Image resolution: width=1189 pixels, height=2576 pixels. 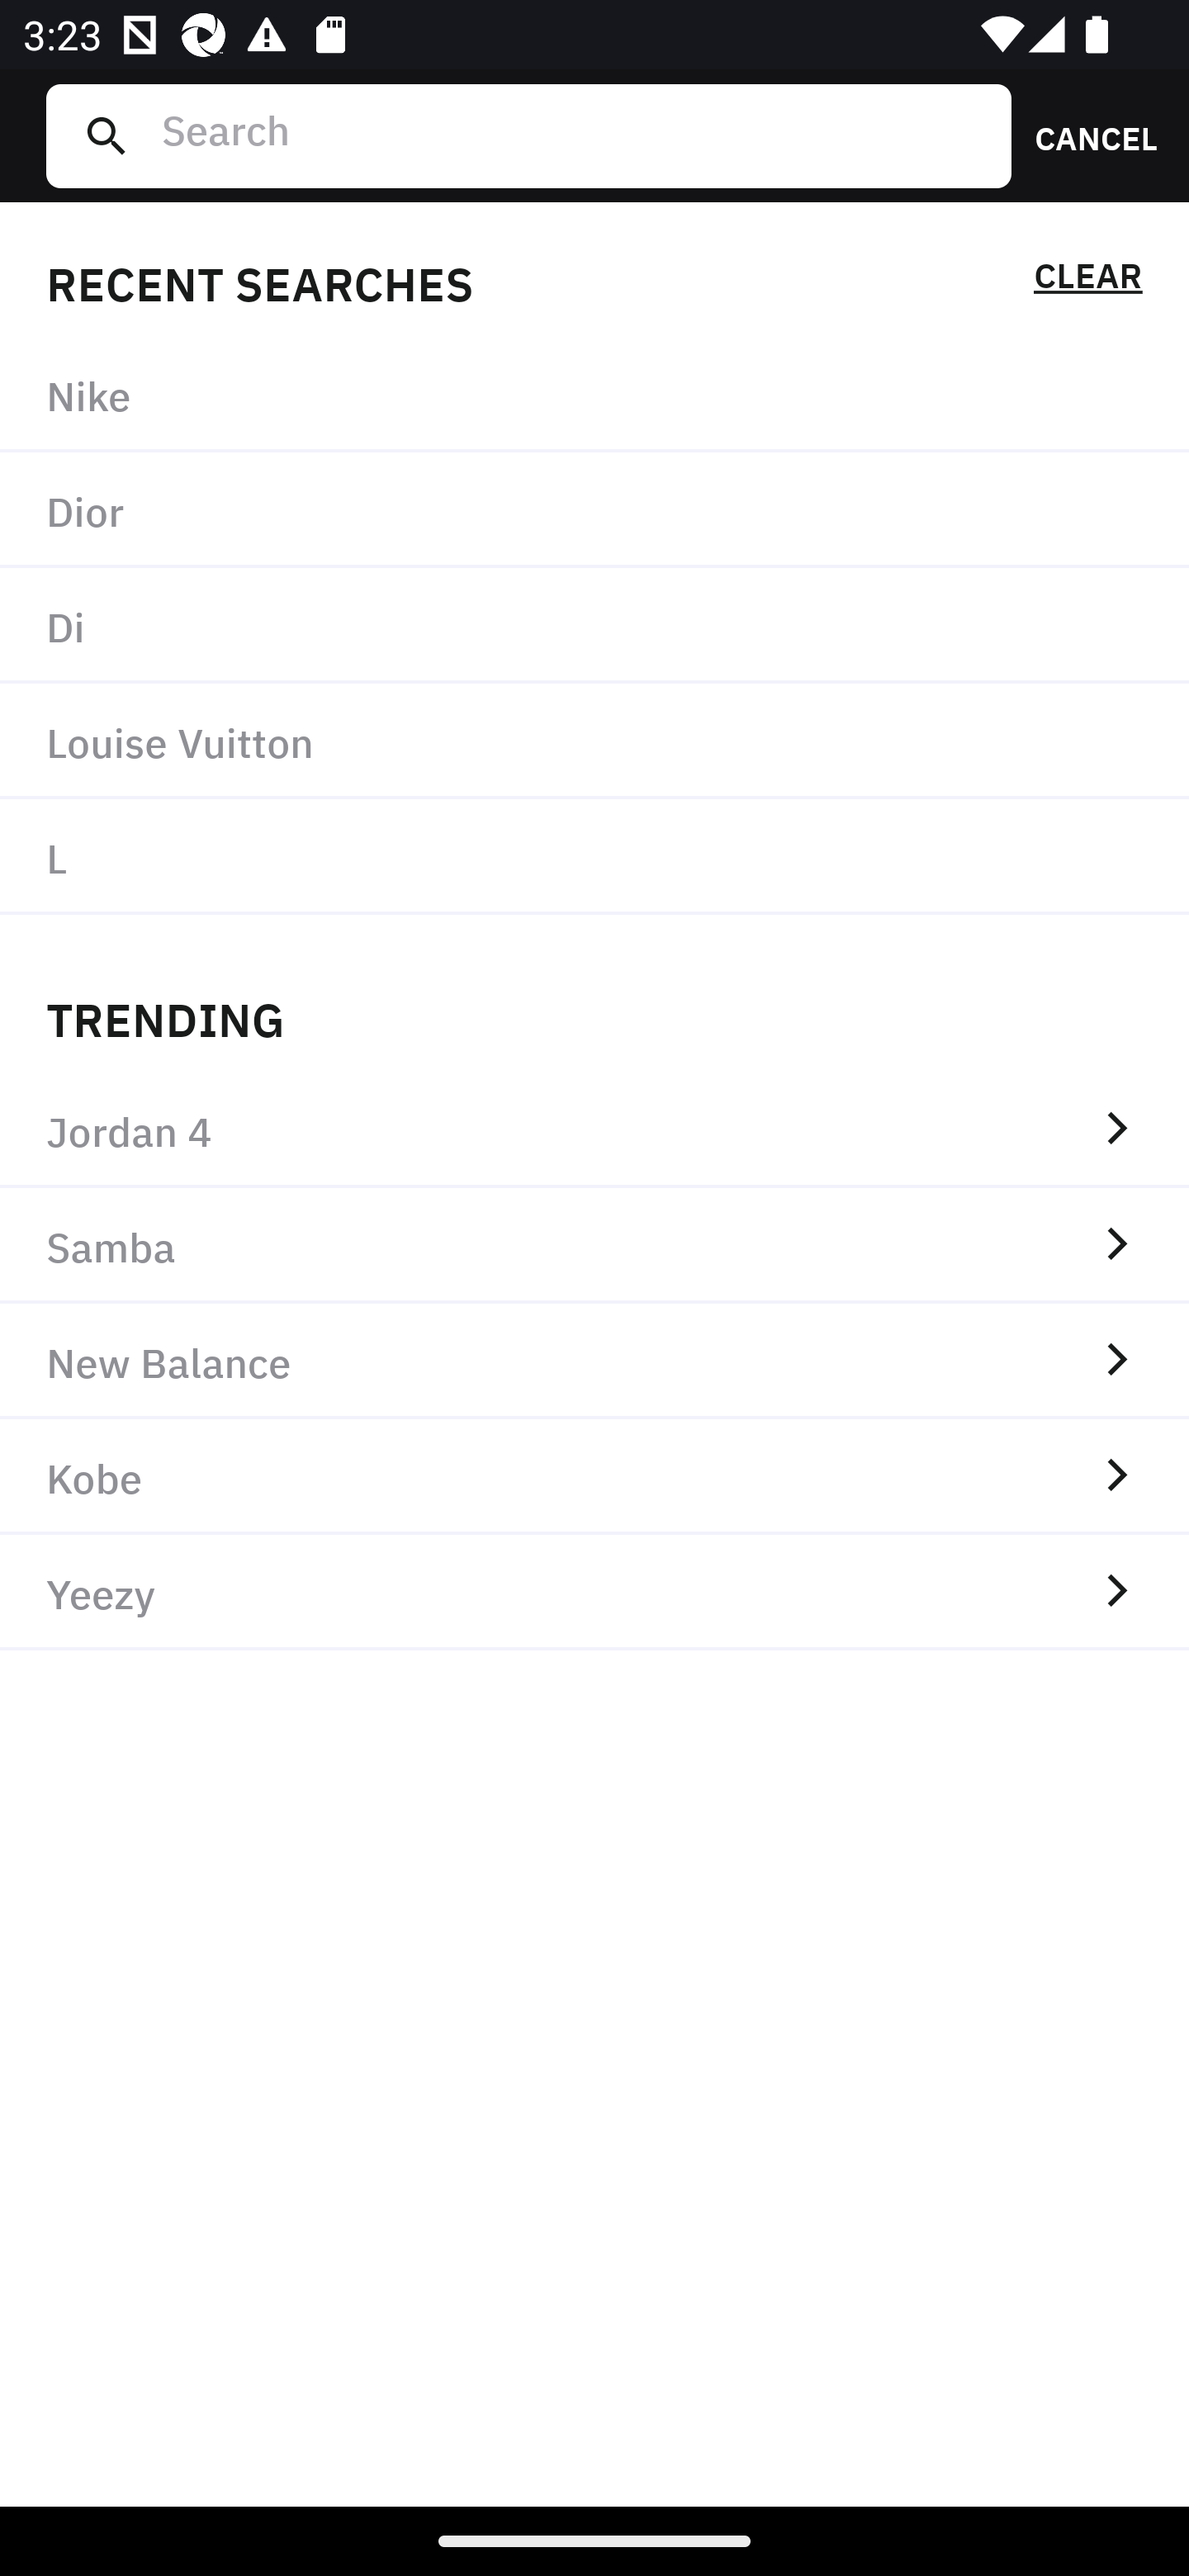 What do you see at coordinates (594, 856) in the screenshot?
I see `L` at bounding box center [594, 856].